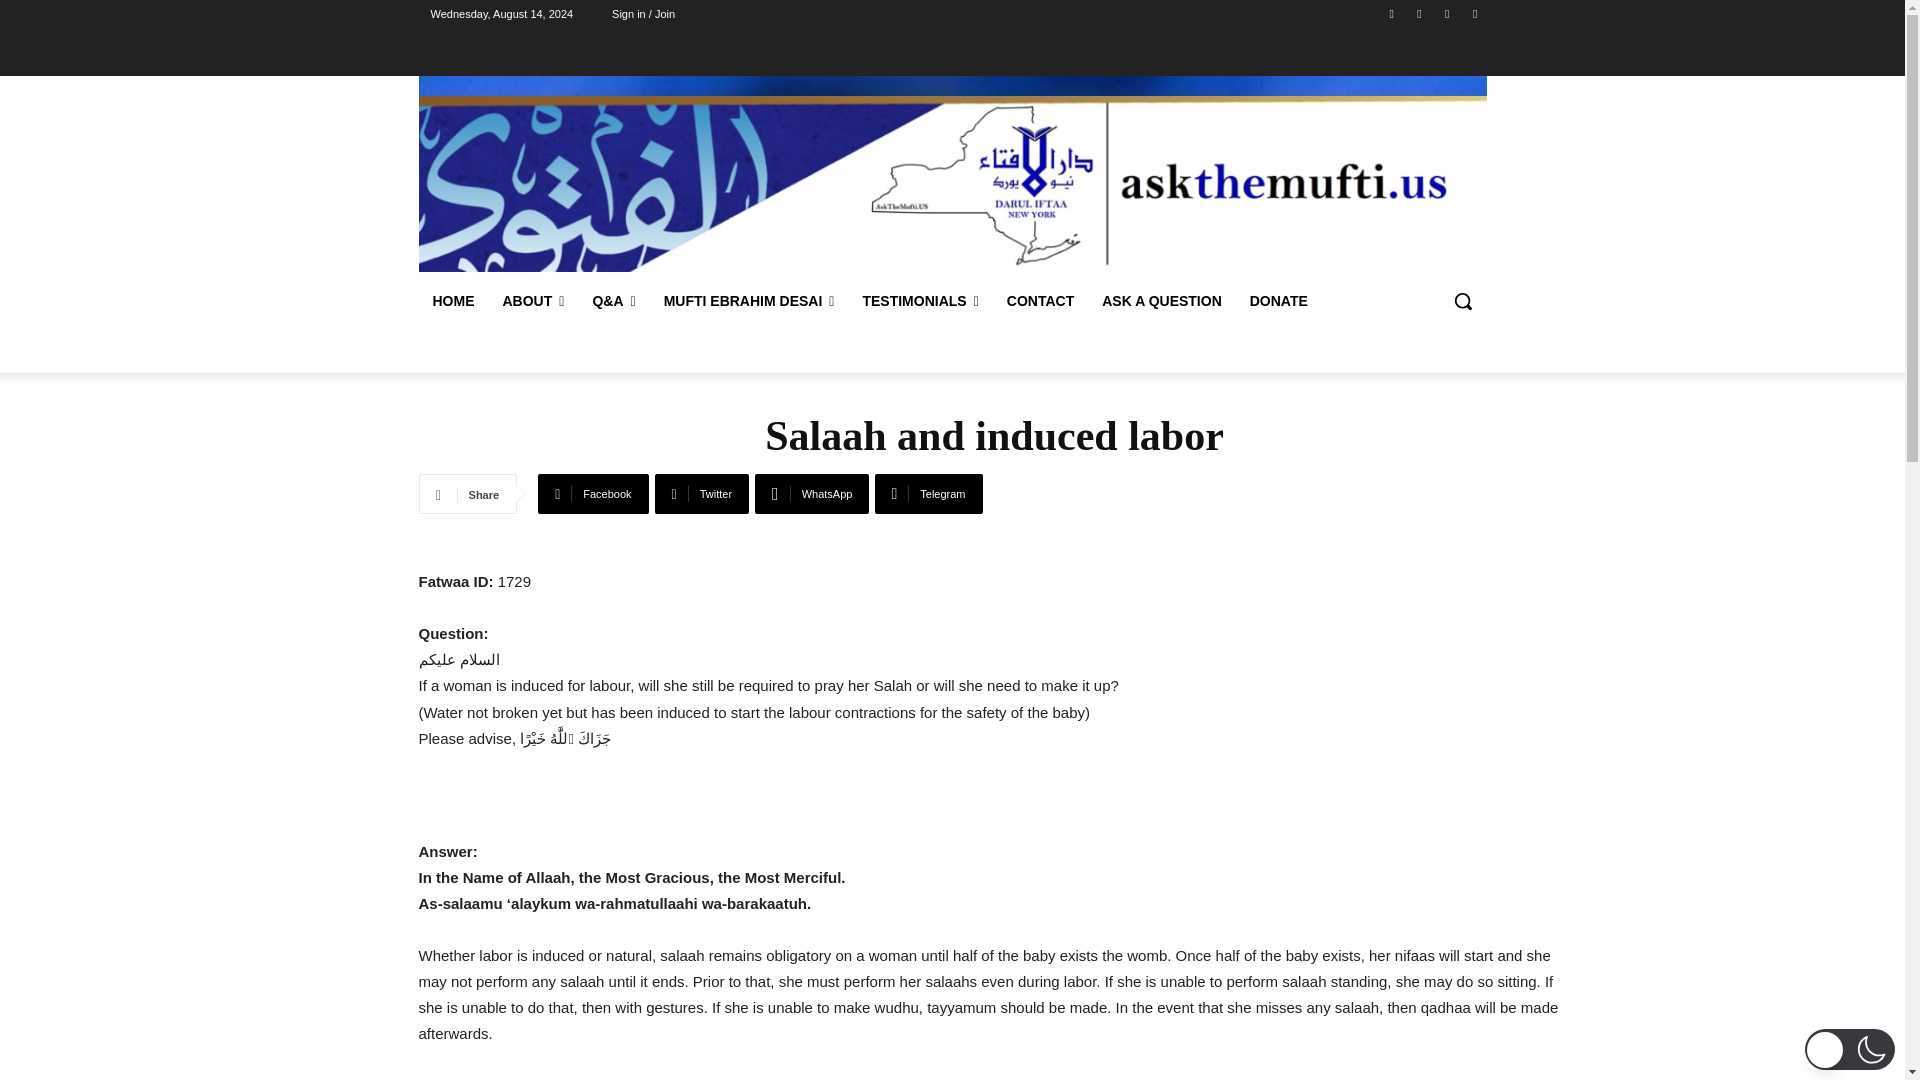 This screenshot has width=1920, height=1080. I want to click on Facebook, so click(1392, 13).